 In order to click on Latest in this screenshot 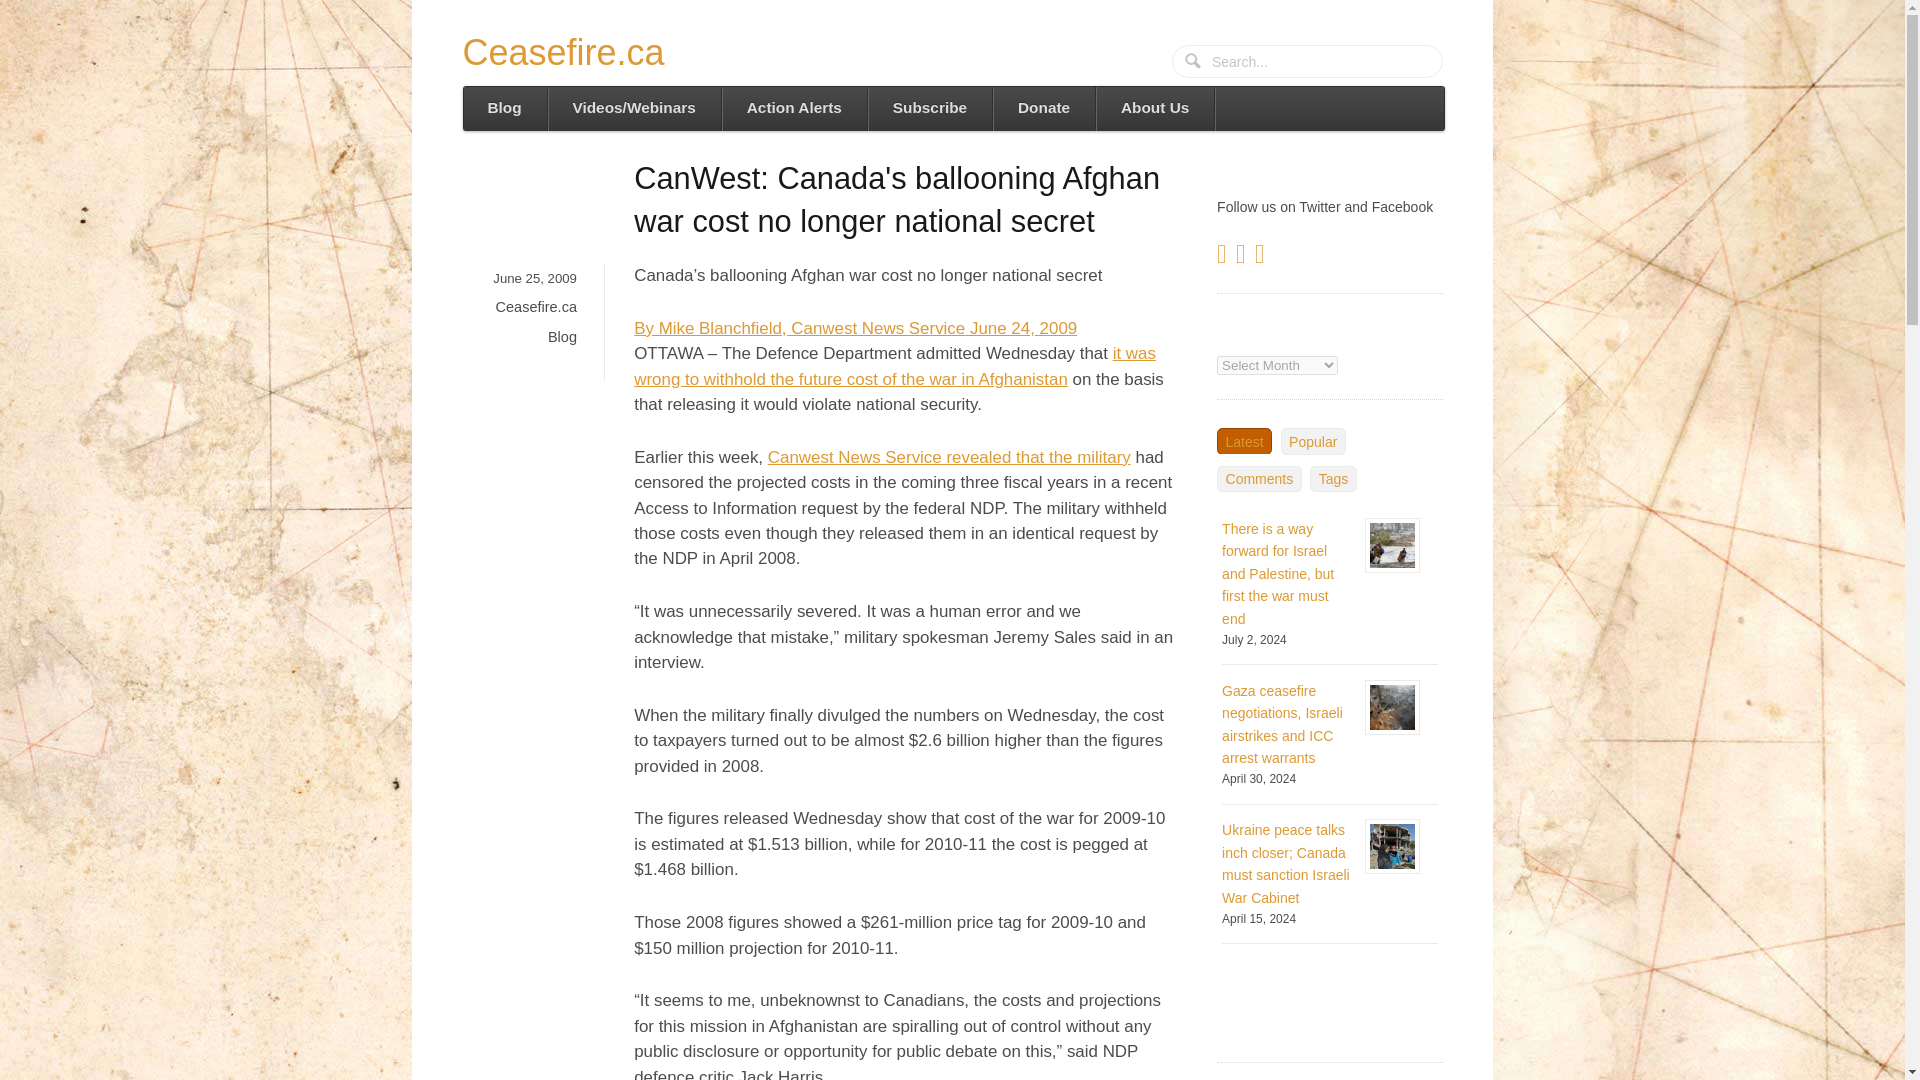, I will do `click(1244, 440)`.